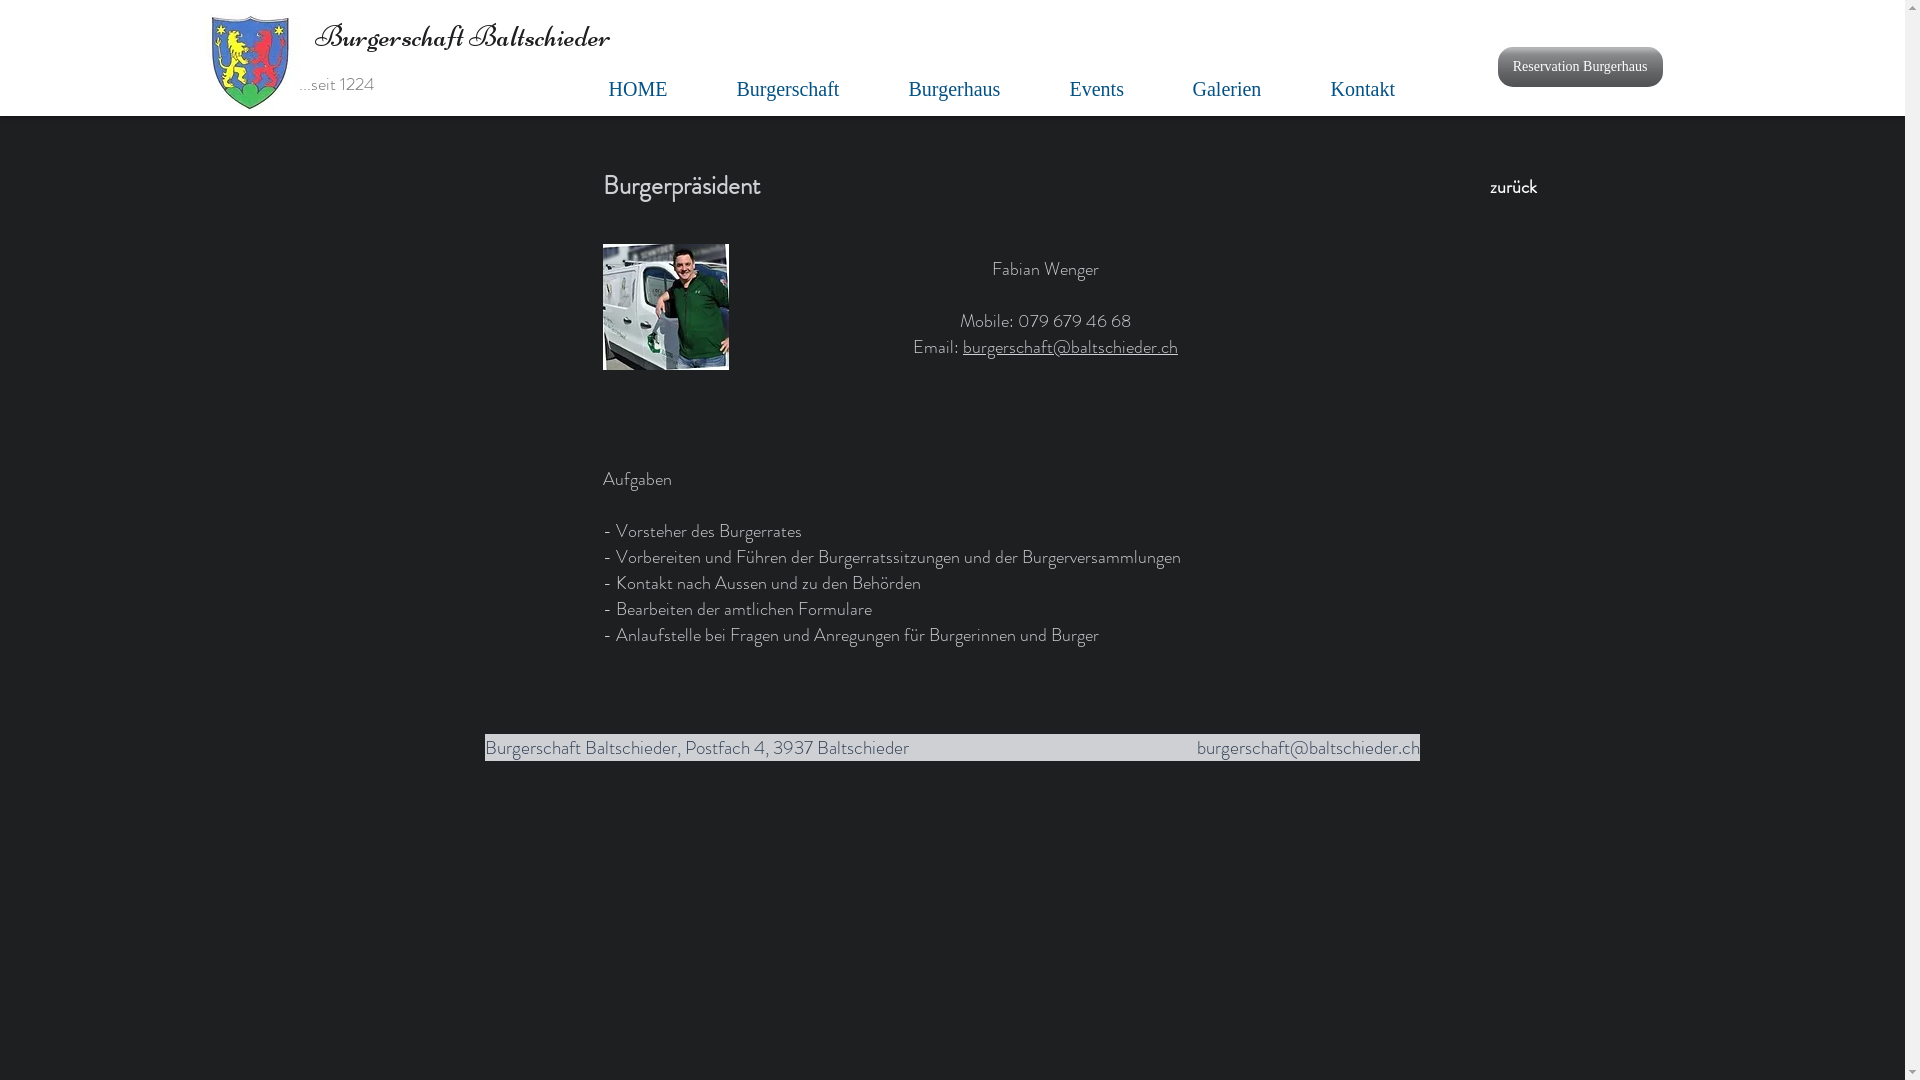  Describe the element at coordinates (978, 89) in the screenshot. I see `Burgerhaus` at that location.